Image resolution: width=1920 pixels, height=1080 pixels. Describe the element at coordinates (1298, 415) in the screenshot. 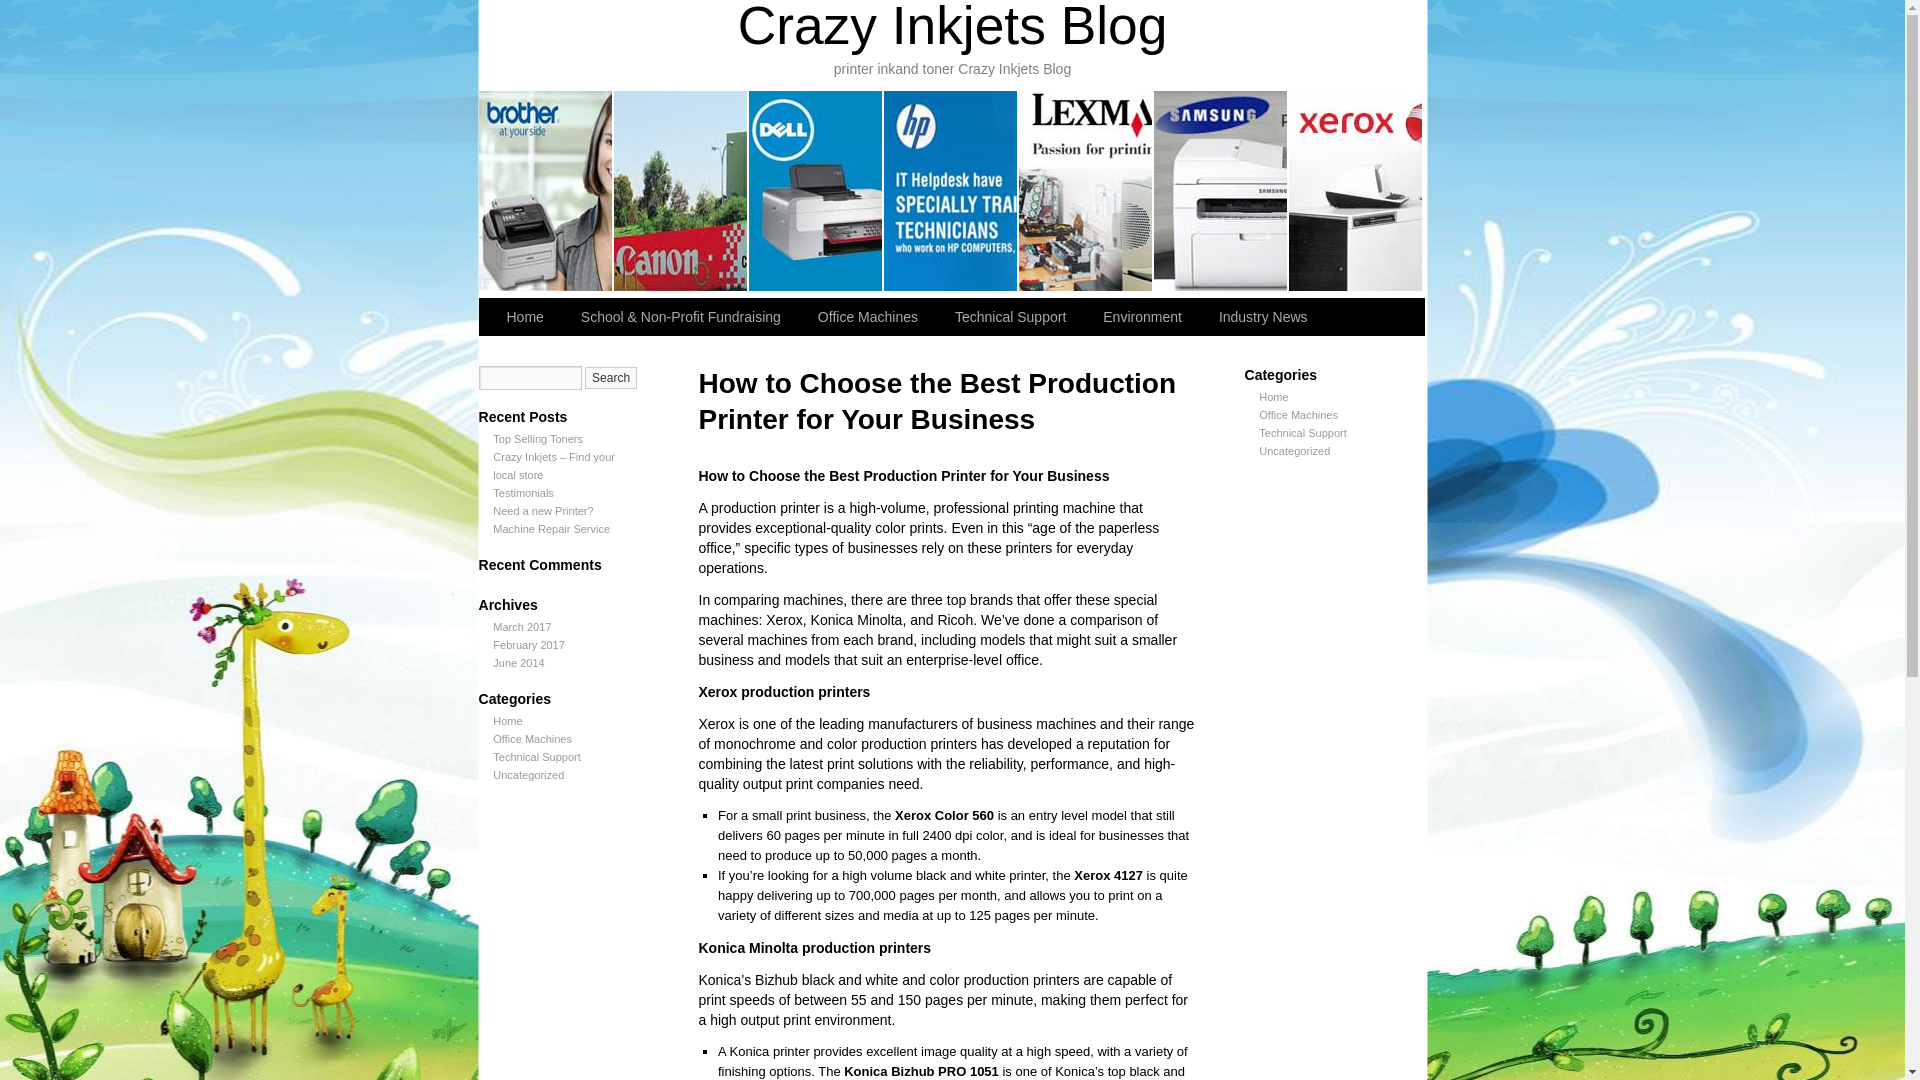

I see `Office Machines` at that location.